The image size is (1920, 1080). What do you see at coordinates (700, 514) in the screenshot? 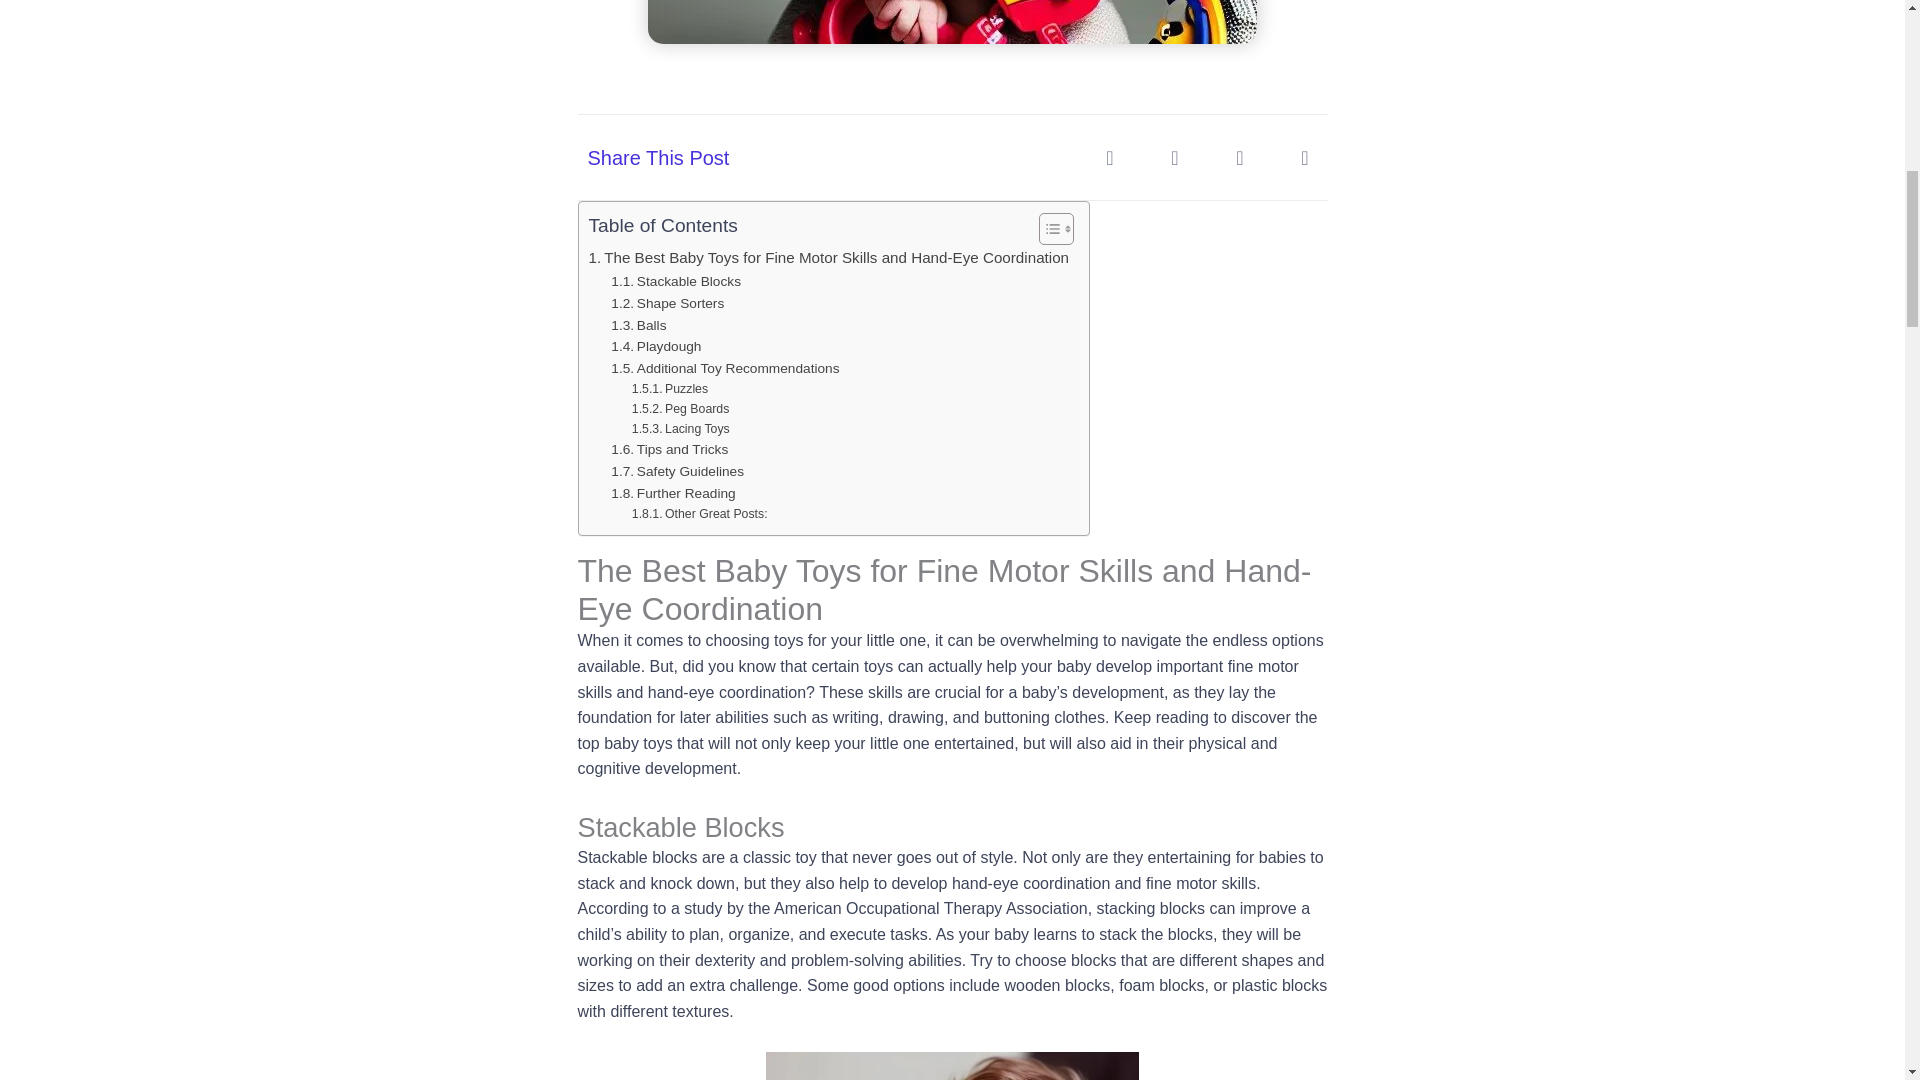
I see `Other Great Posts:` at bounding box center [700, 514].